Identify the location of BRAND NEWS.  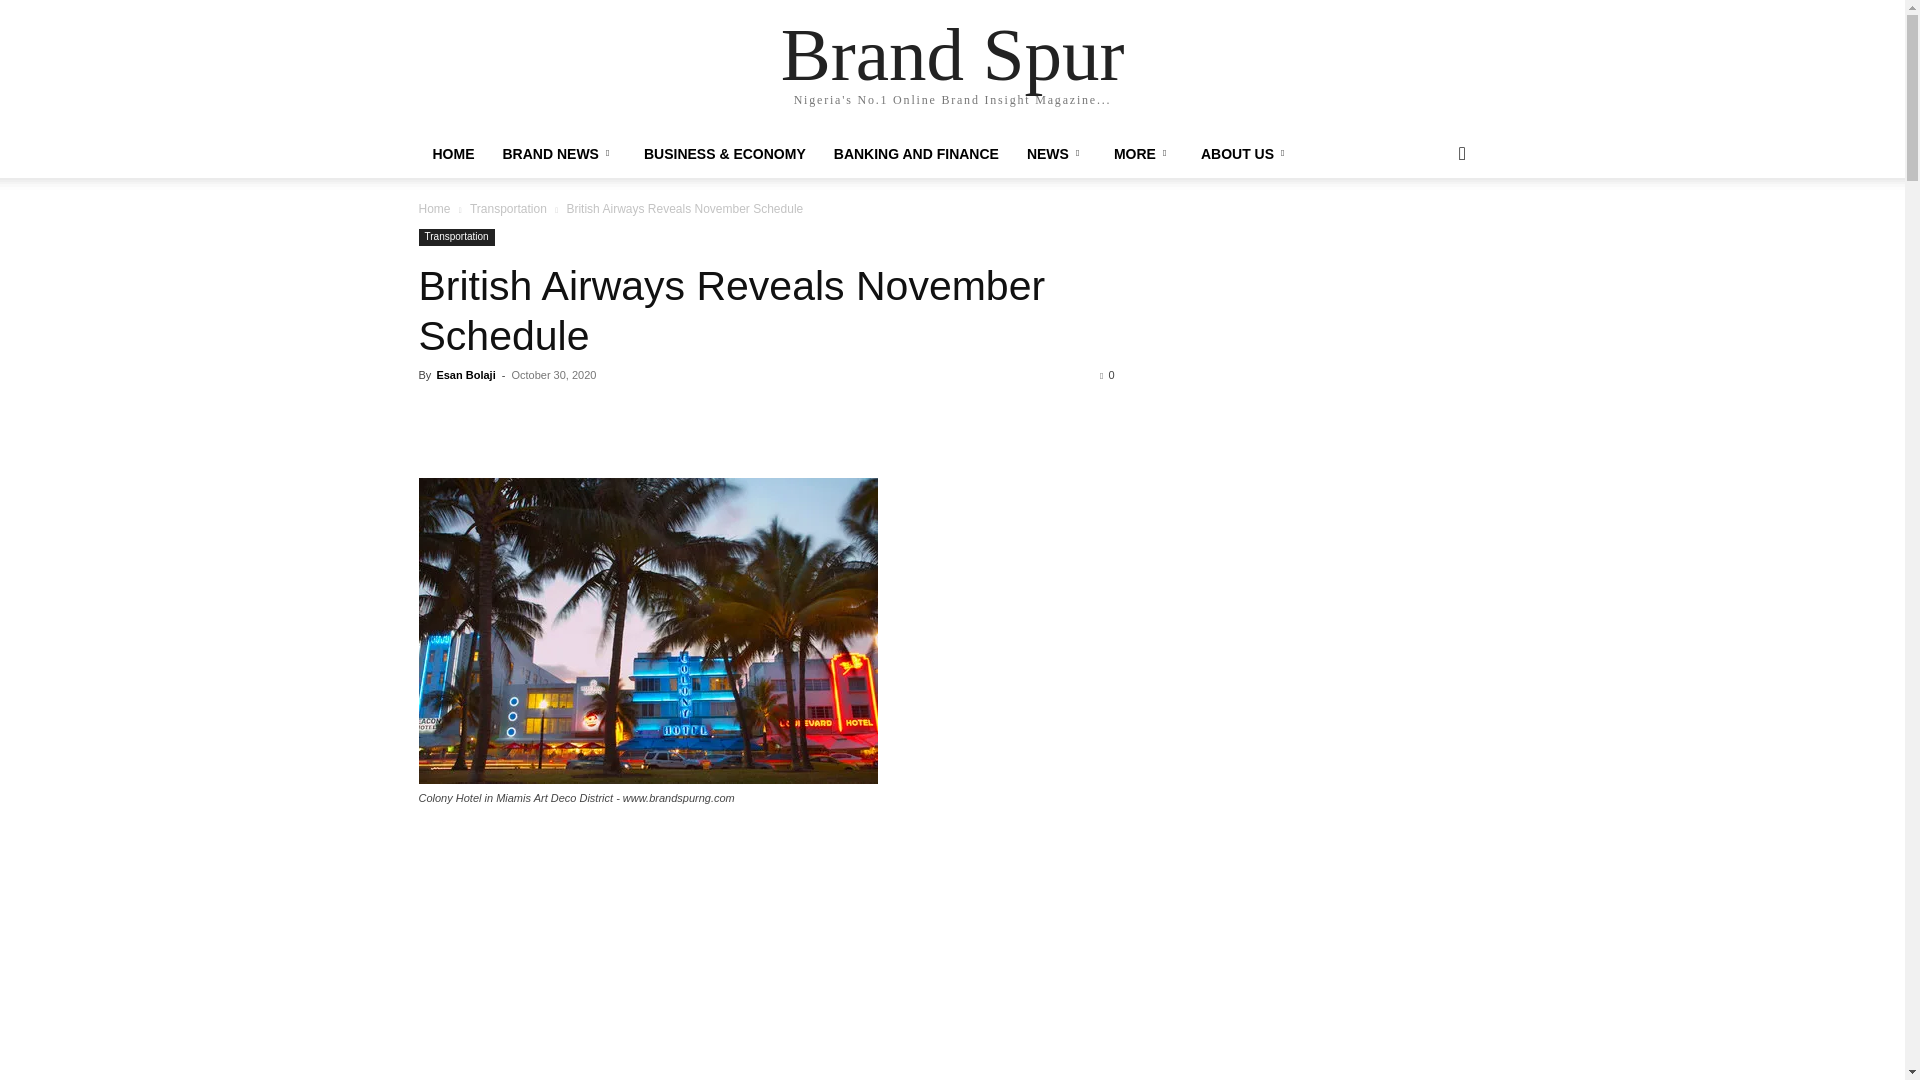
(558, 154).